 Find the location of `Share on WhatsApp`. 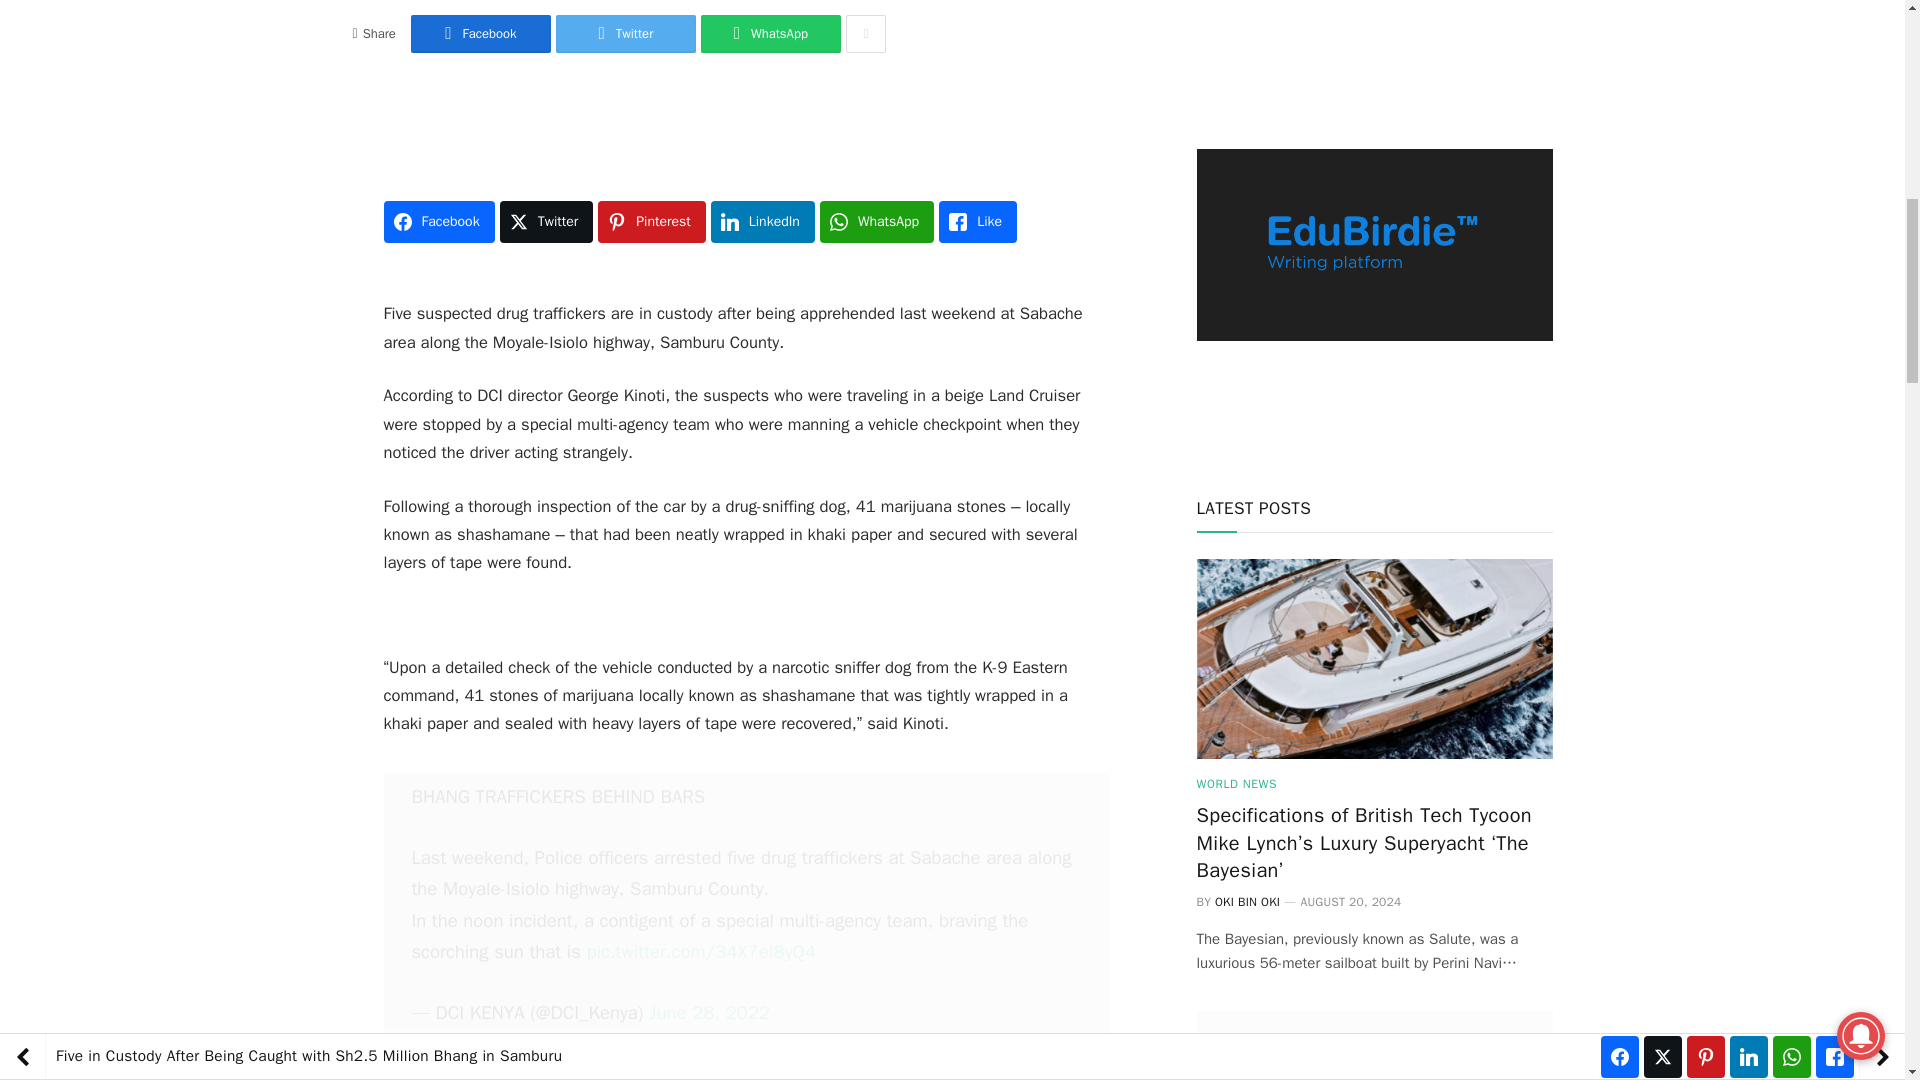

Share on WhatsApp is located at coordinates (770, 34).